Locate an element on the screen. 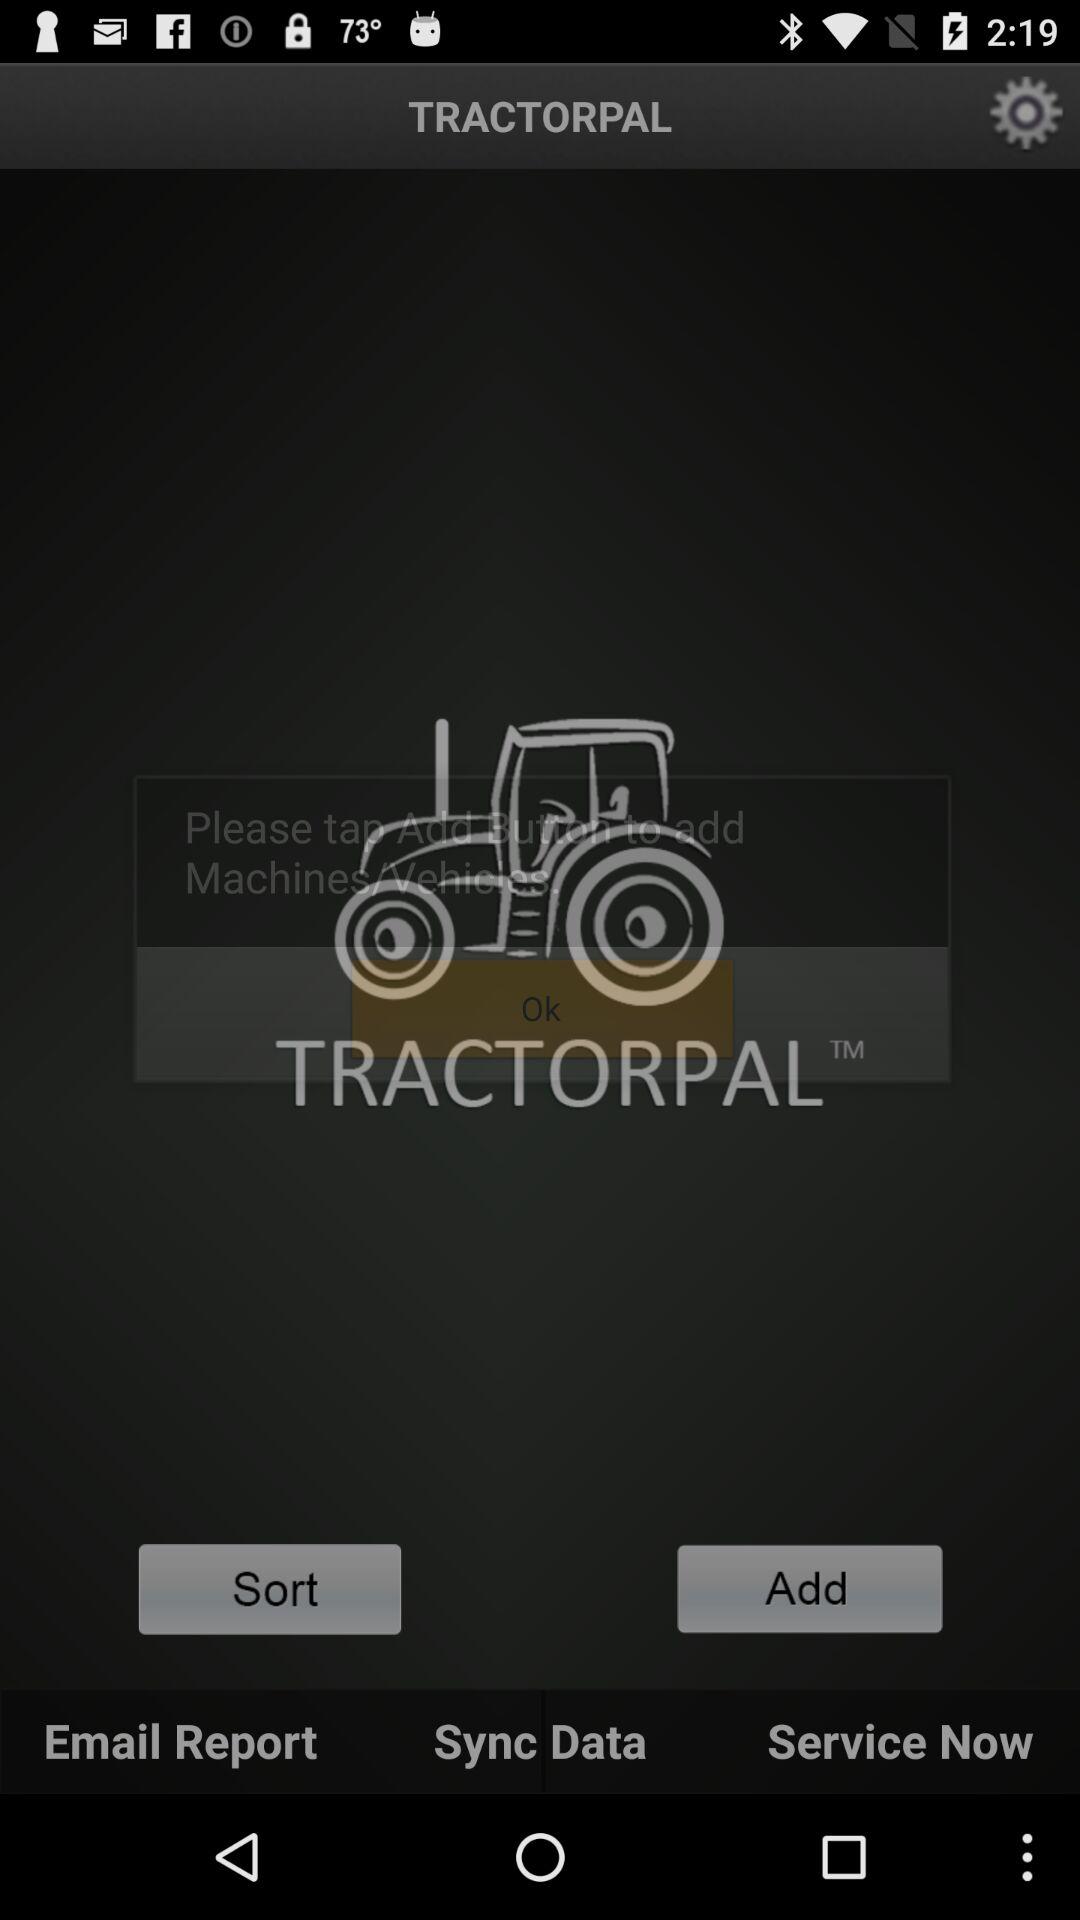 The image size is (1080, 1920). add record is located at coordinates (810, 1588).